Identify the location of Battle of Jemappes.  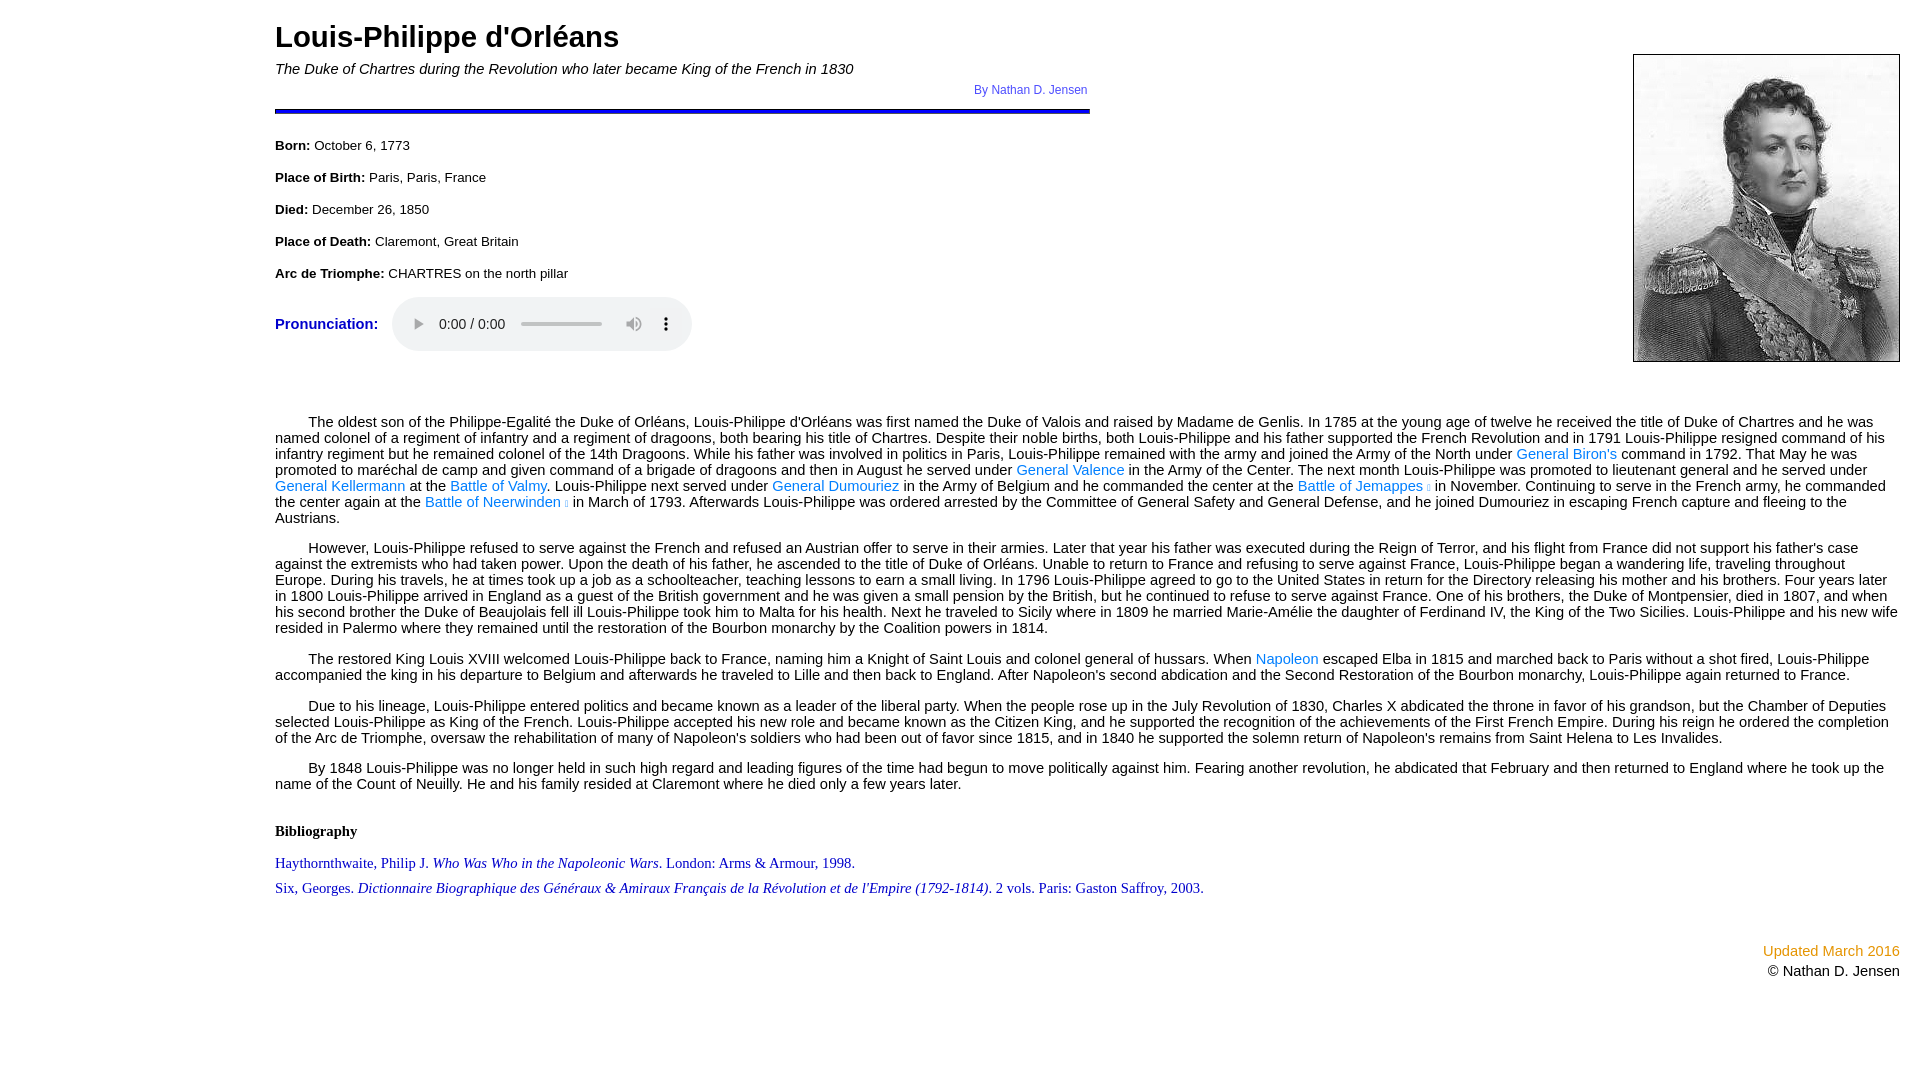
(1364, 486).